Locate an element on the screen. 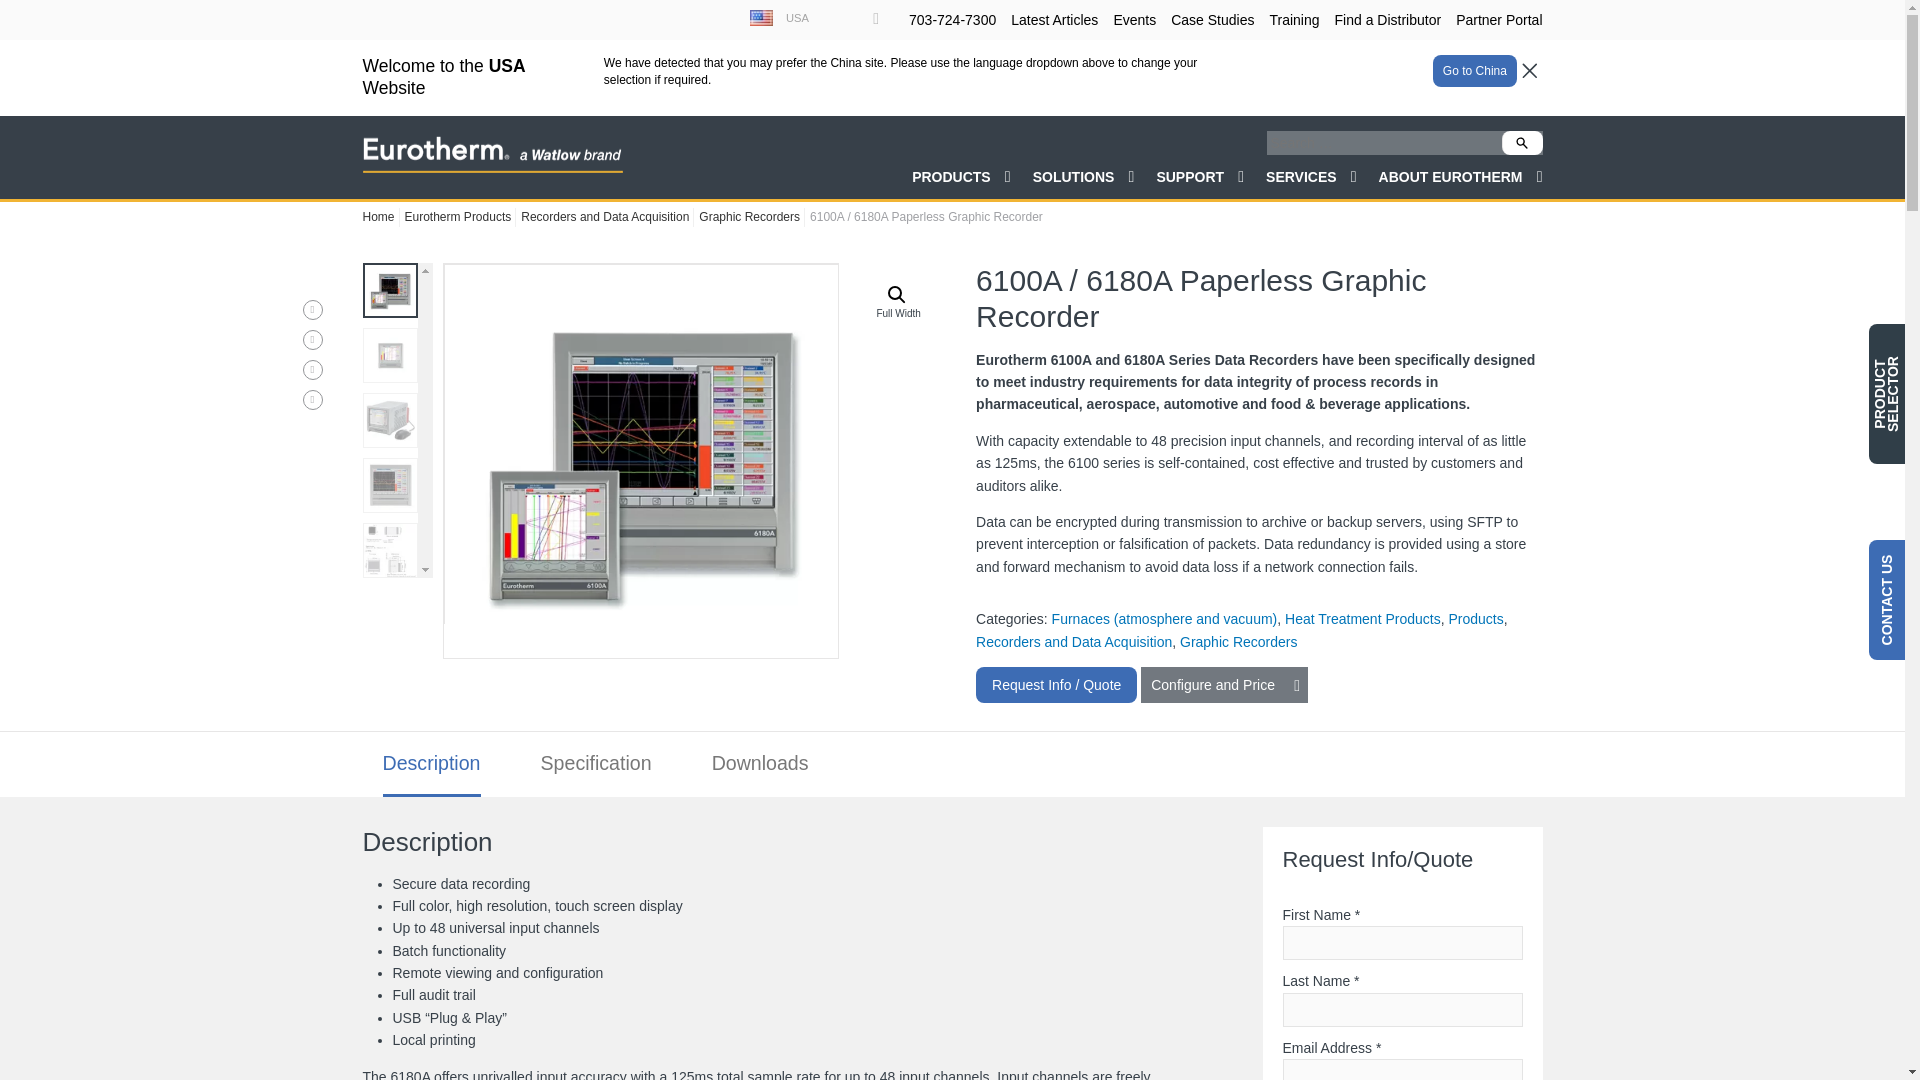 Image resolution: width=1920 pixels, height=1080 pixels. Case Studies is located at coordinates (1212, 20).